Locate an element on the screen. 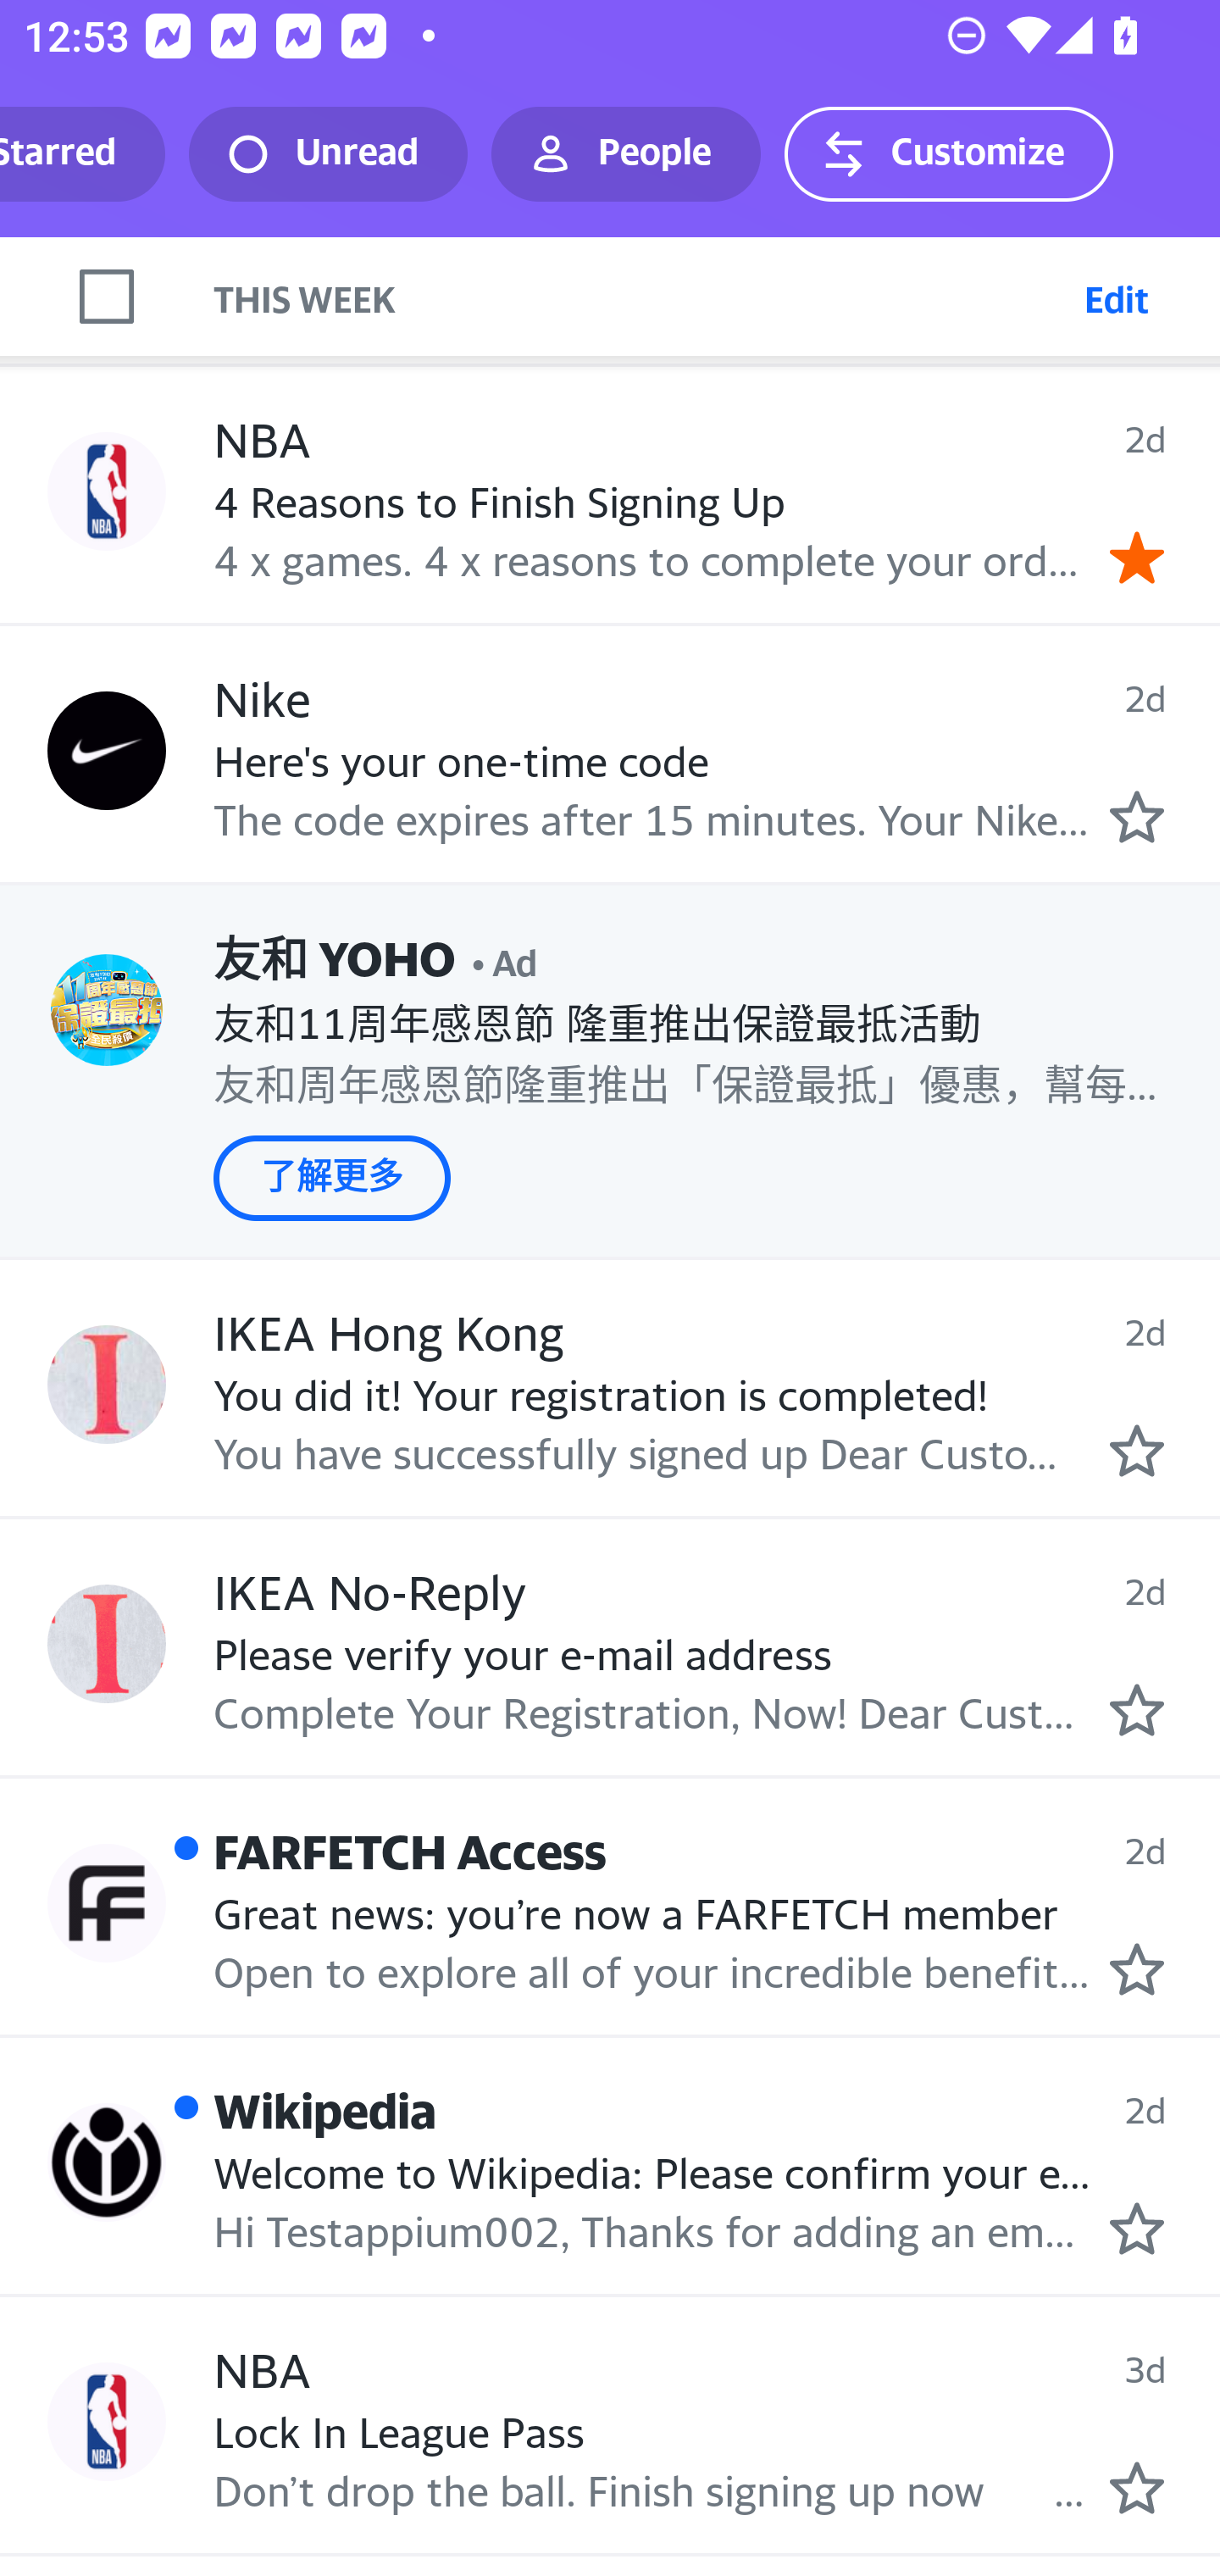 The height and width of the screenshot is (2576, 1220). Profile
IKEA No-Reply is located at coordinates (107, 1643).